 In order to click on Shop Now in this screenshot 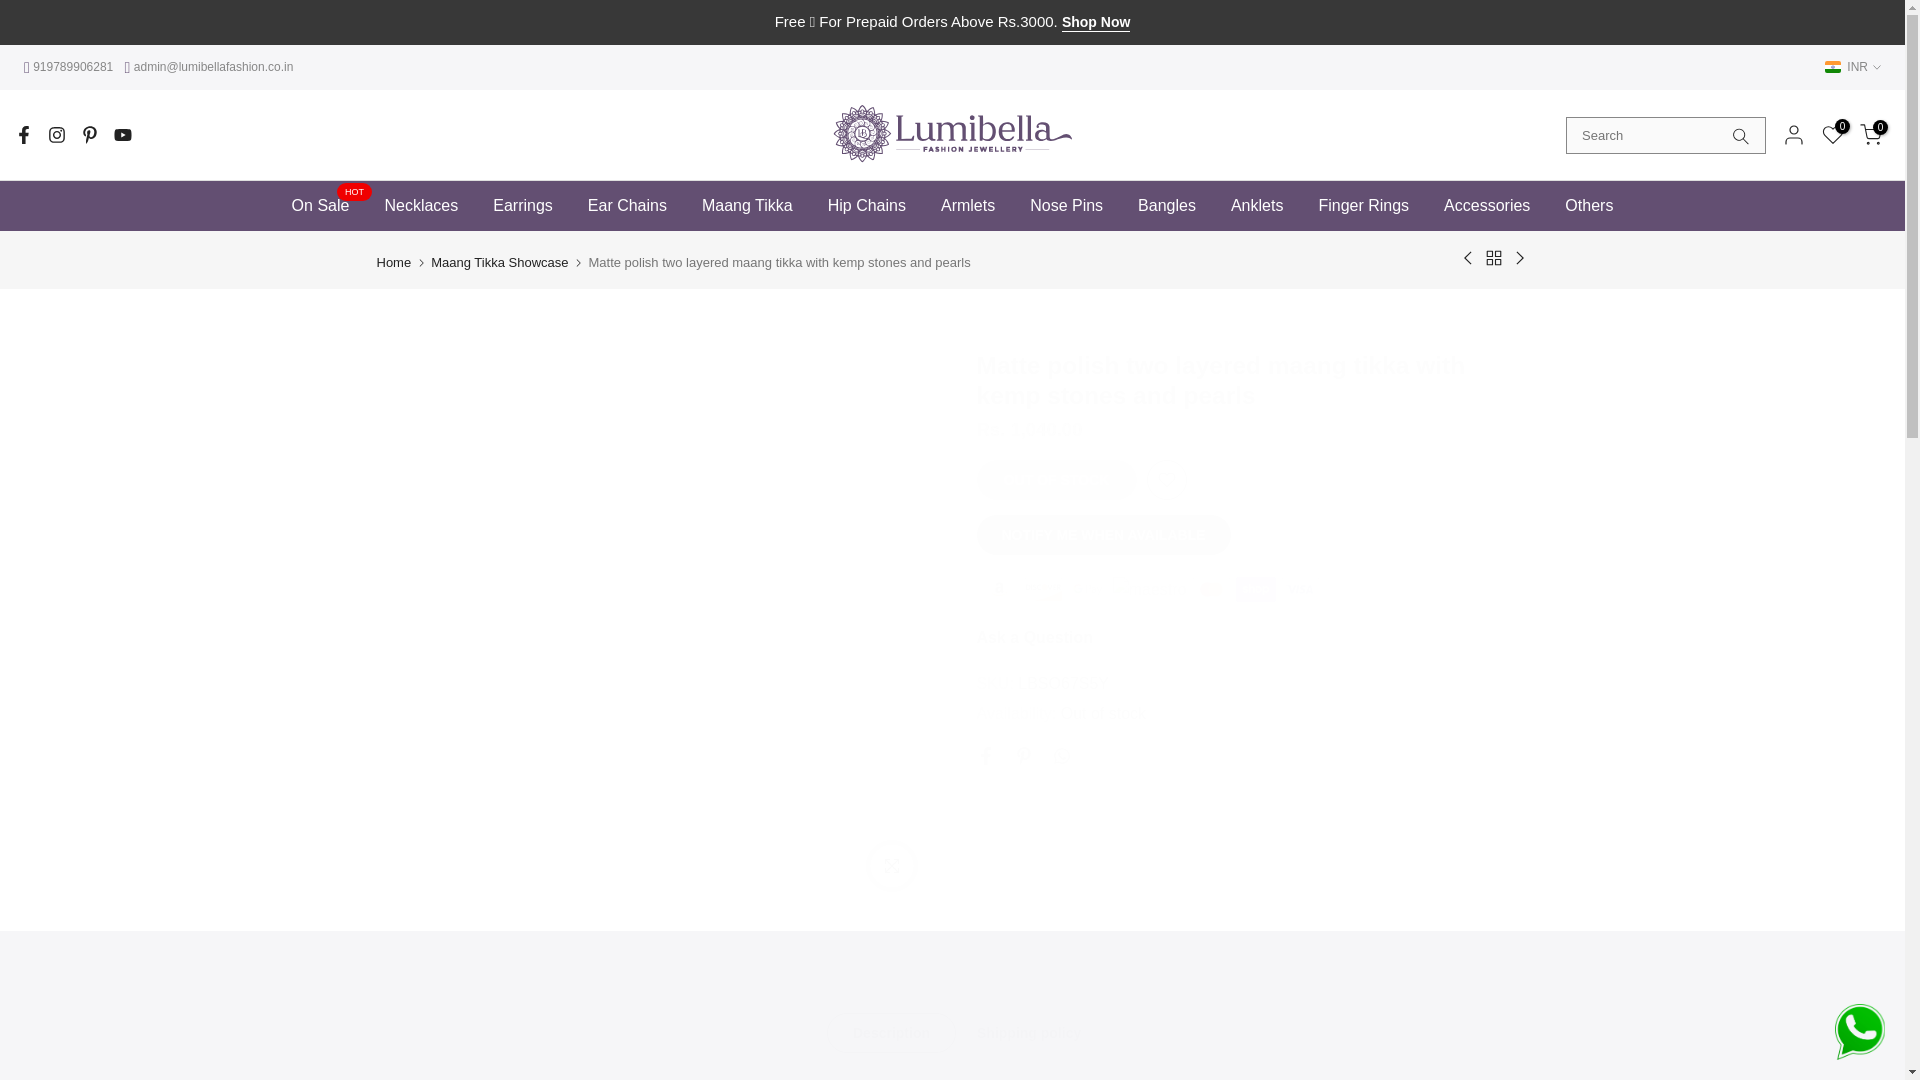, I will do `click(1096, 22)`.